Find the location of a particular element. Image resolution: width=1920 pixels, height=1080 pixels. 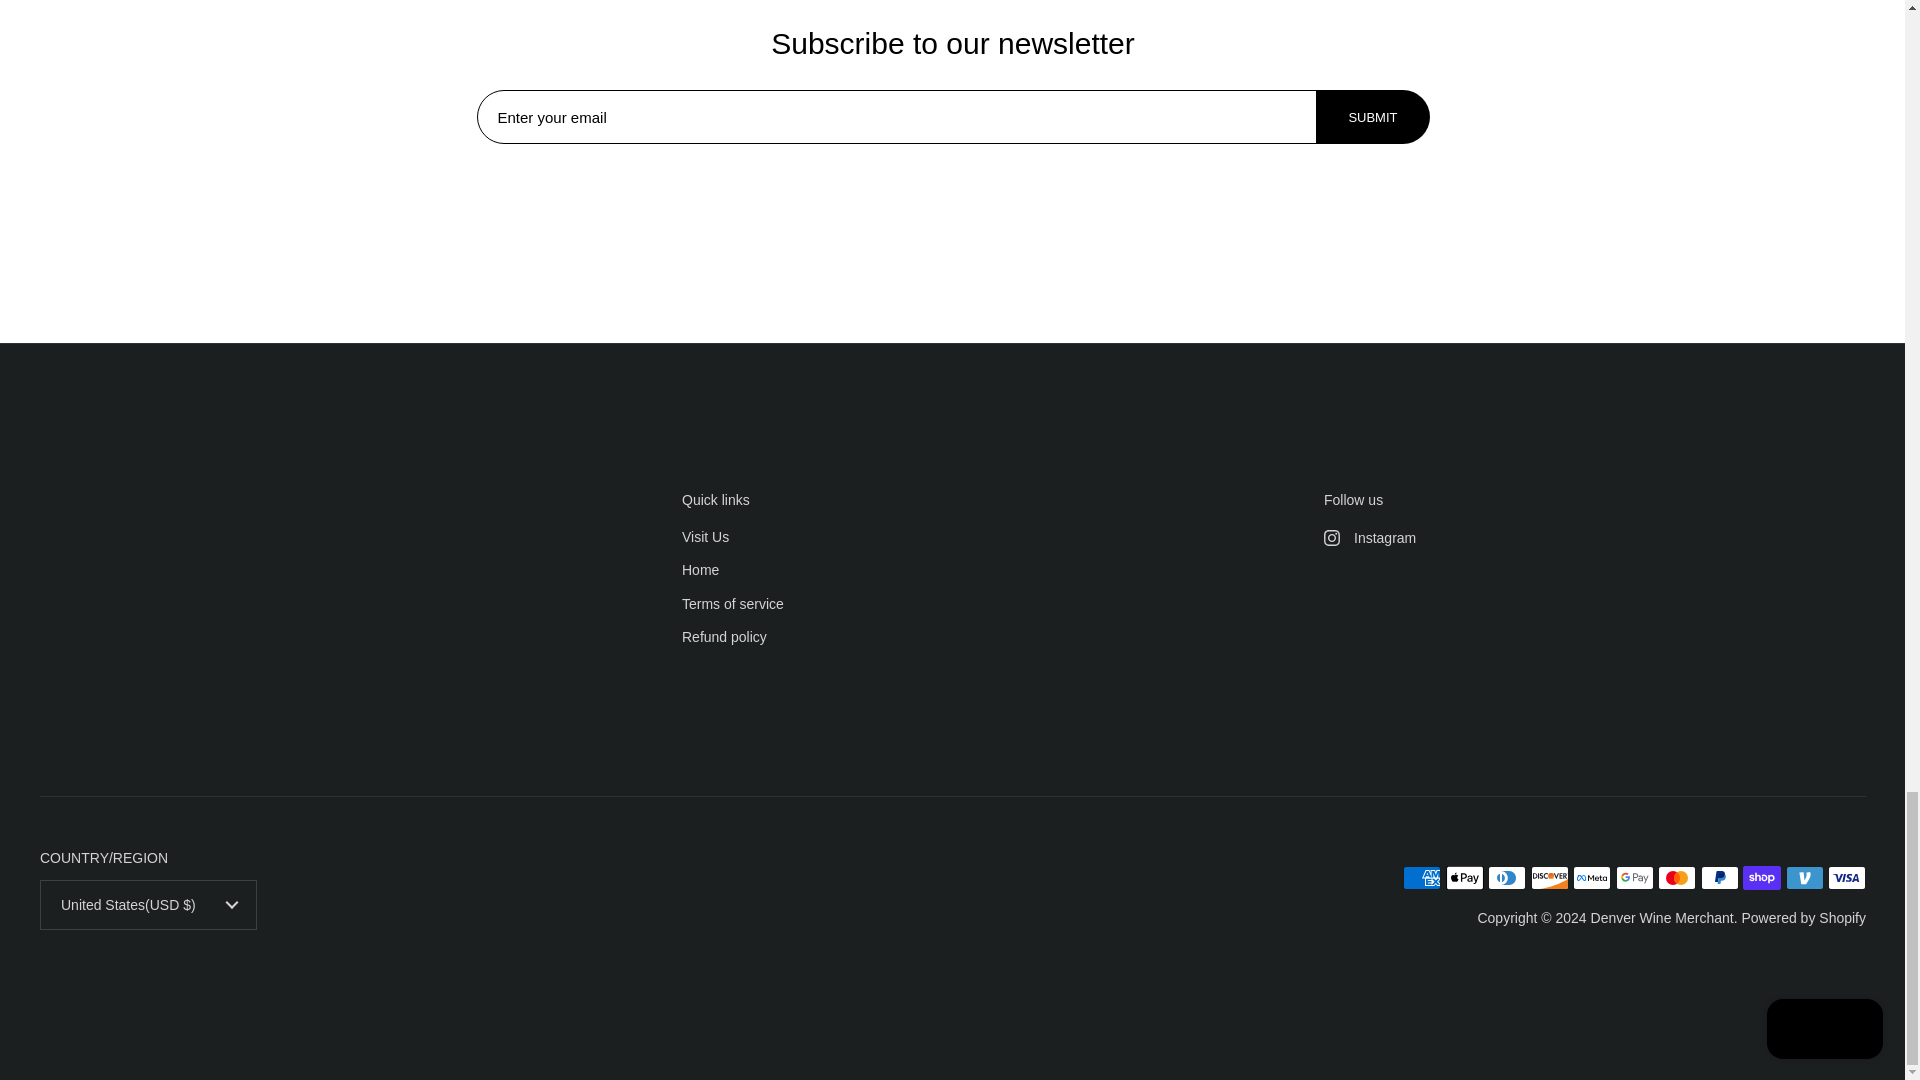

Denver Wine Merchant is located at coordinates (1662, 918).